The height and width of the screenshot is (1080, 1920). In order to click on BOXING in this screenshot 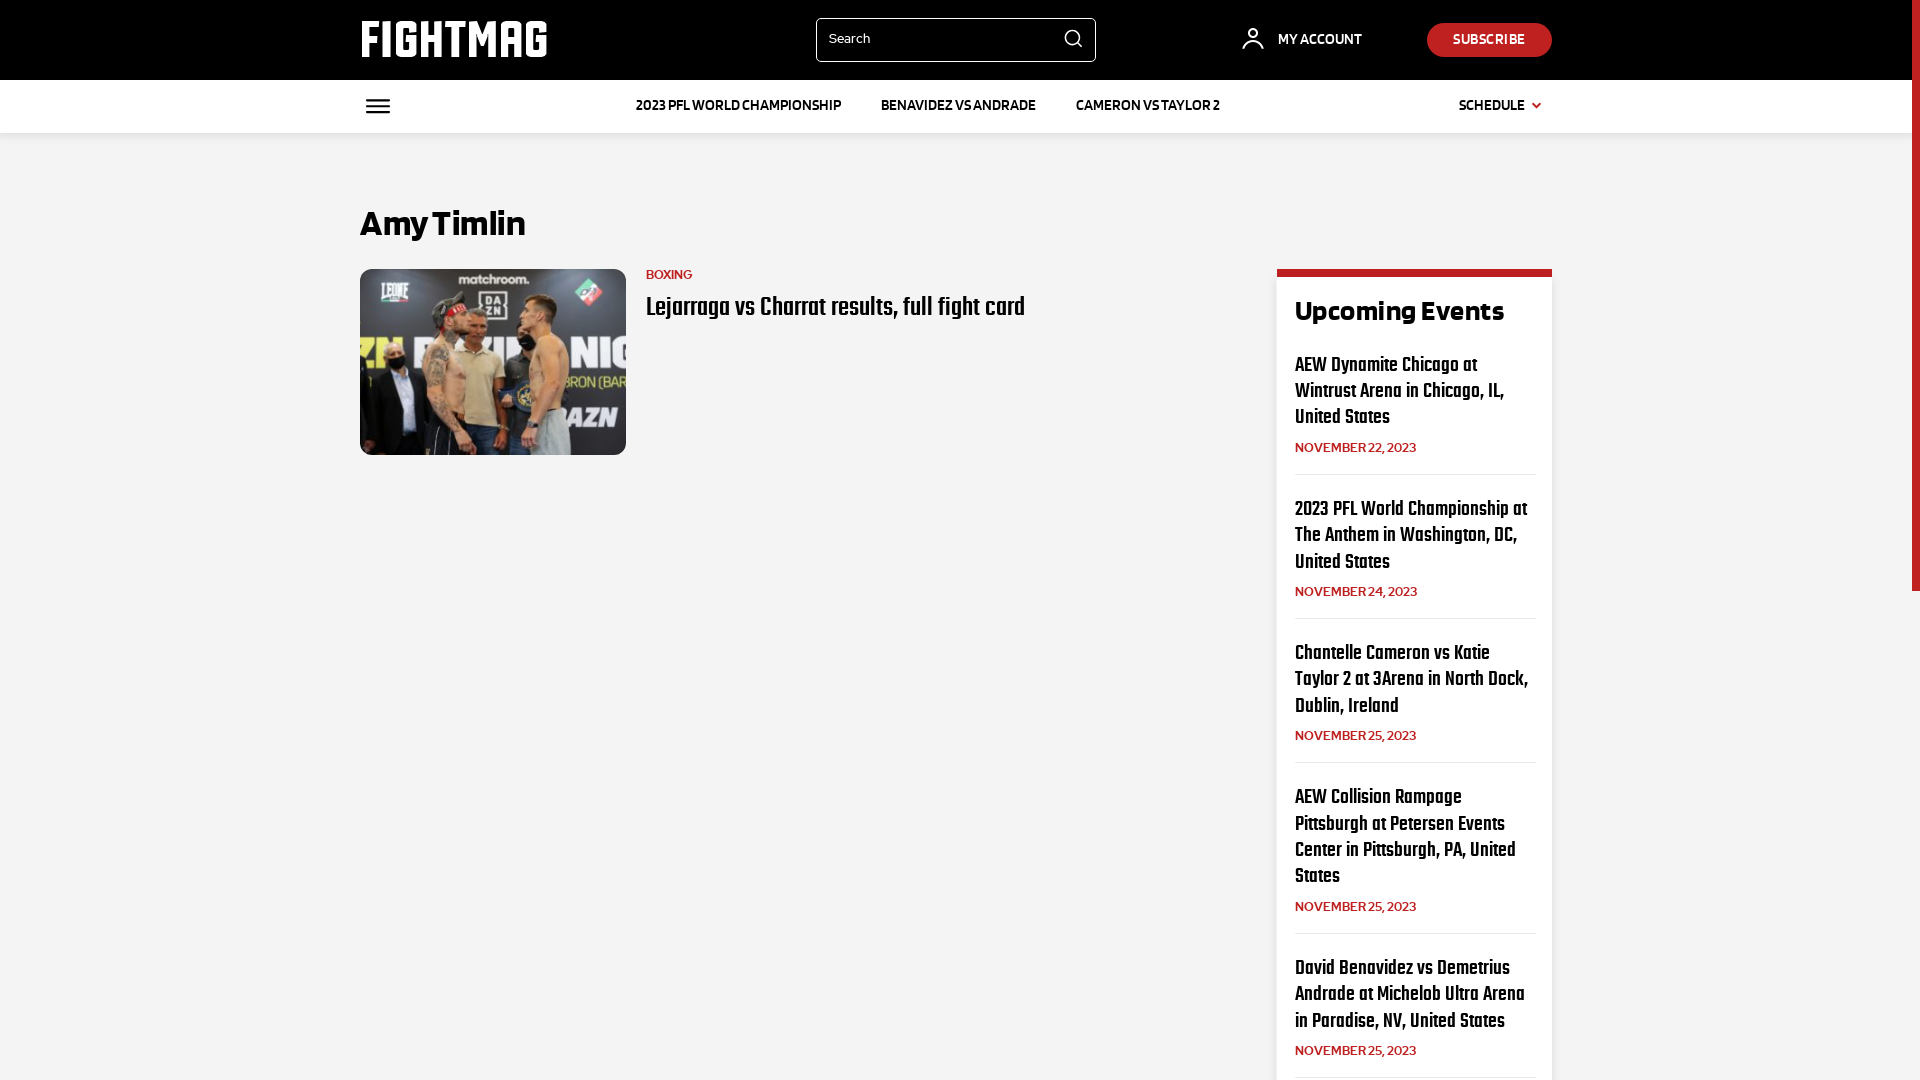, I will do `click(670, 275)`.